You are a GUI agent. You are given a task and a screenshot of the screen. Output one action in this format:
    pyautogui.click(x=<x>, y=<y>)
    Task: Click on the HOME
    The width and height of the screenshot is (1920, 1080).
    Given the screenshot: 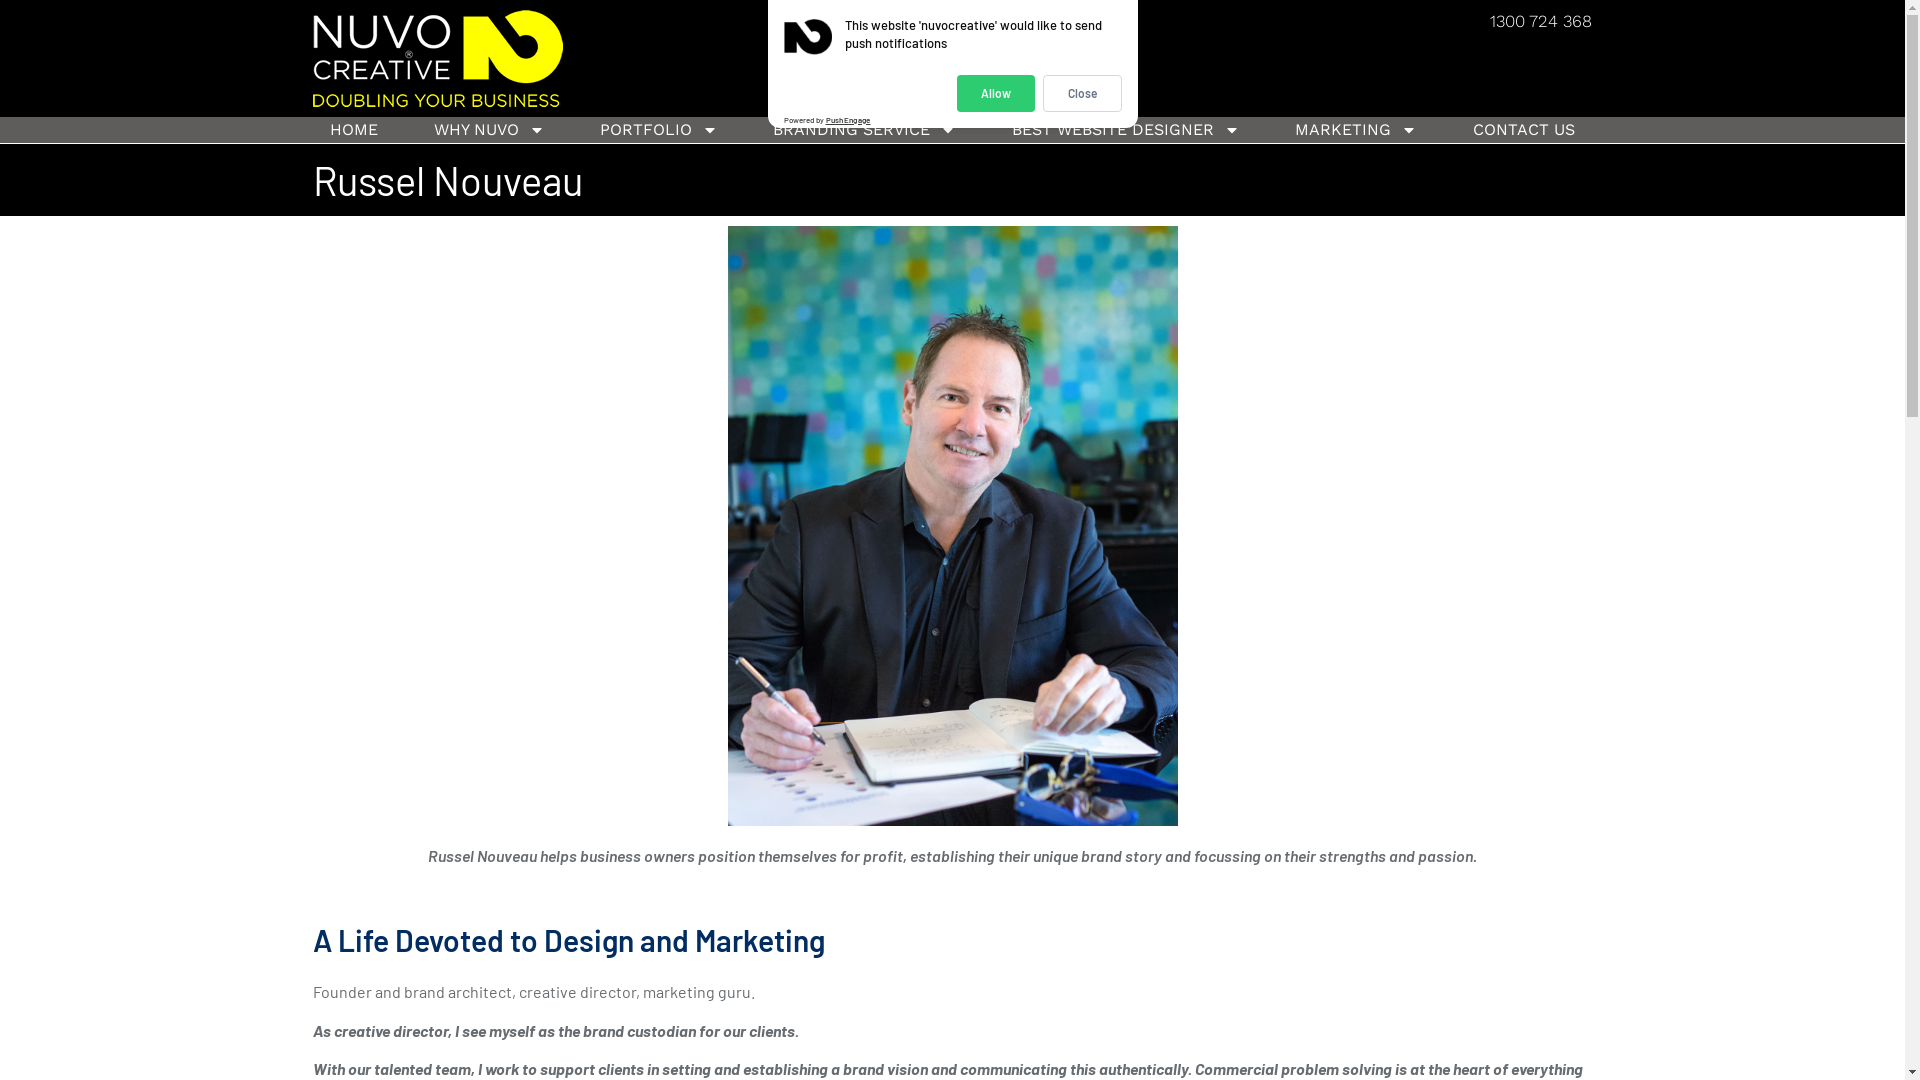 What is the action you would take?
    pyautogui.click(x=354, y=130)
    